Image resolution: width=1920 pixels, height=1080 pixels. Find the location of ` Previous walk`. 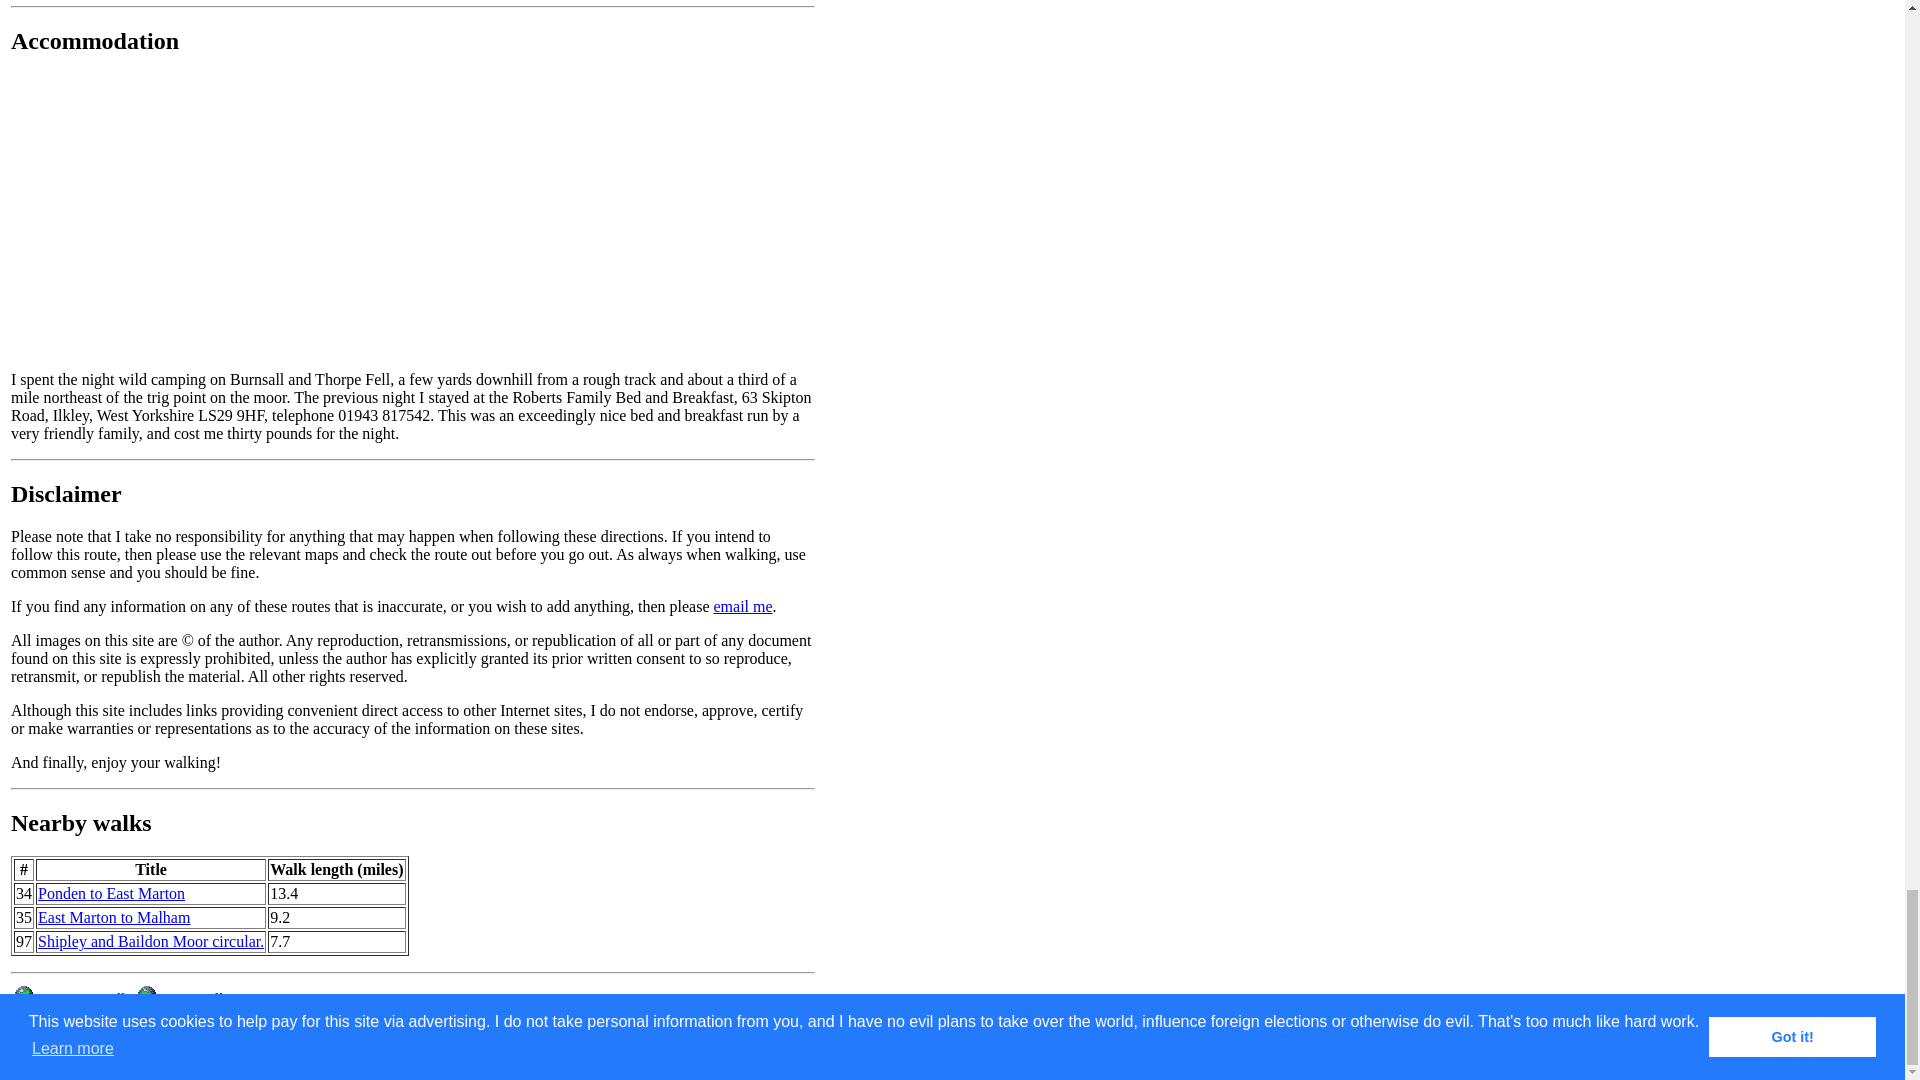

 Previous walk is located at coordinates (70, 999).